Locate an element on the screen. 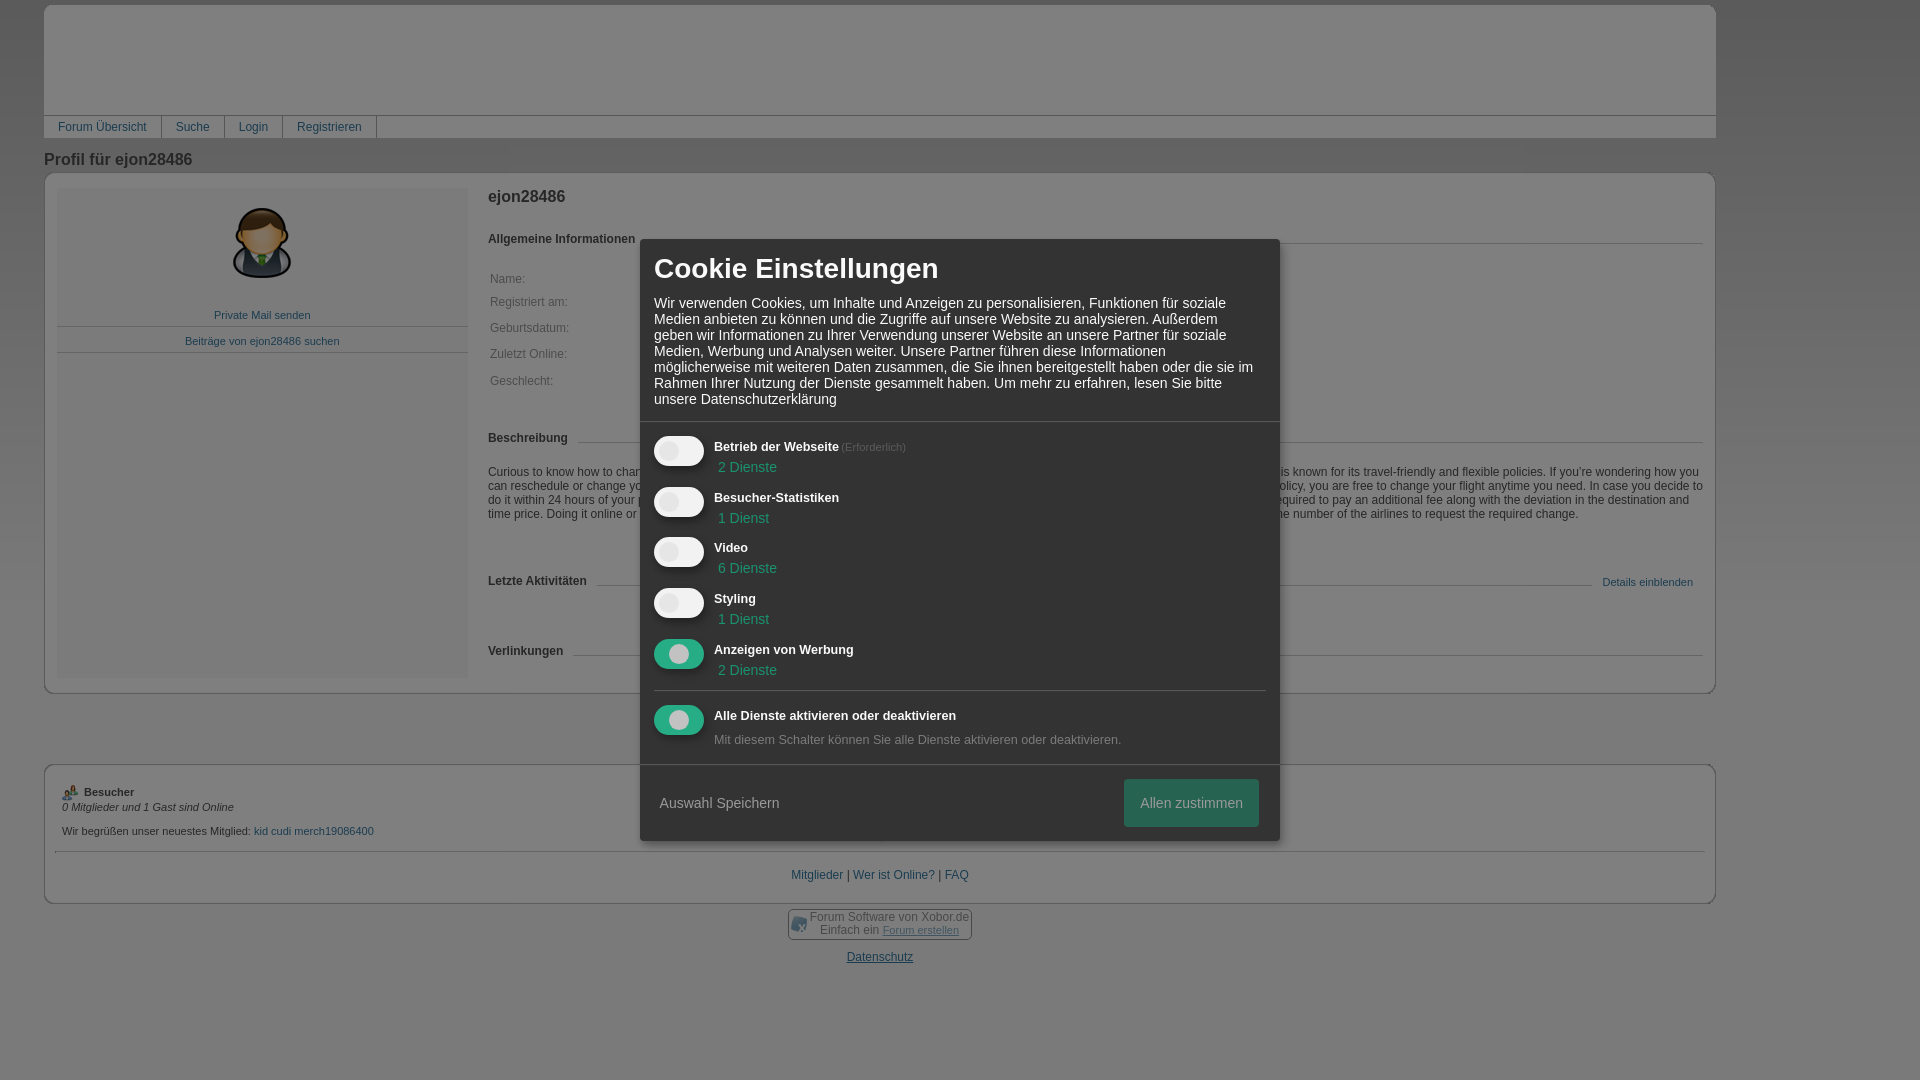  Details einblenden is located at coordinates (1647, 581).